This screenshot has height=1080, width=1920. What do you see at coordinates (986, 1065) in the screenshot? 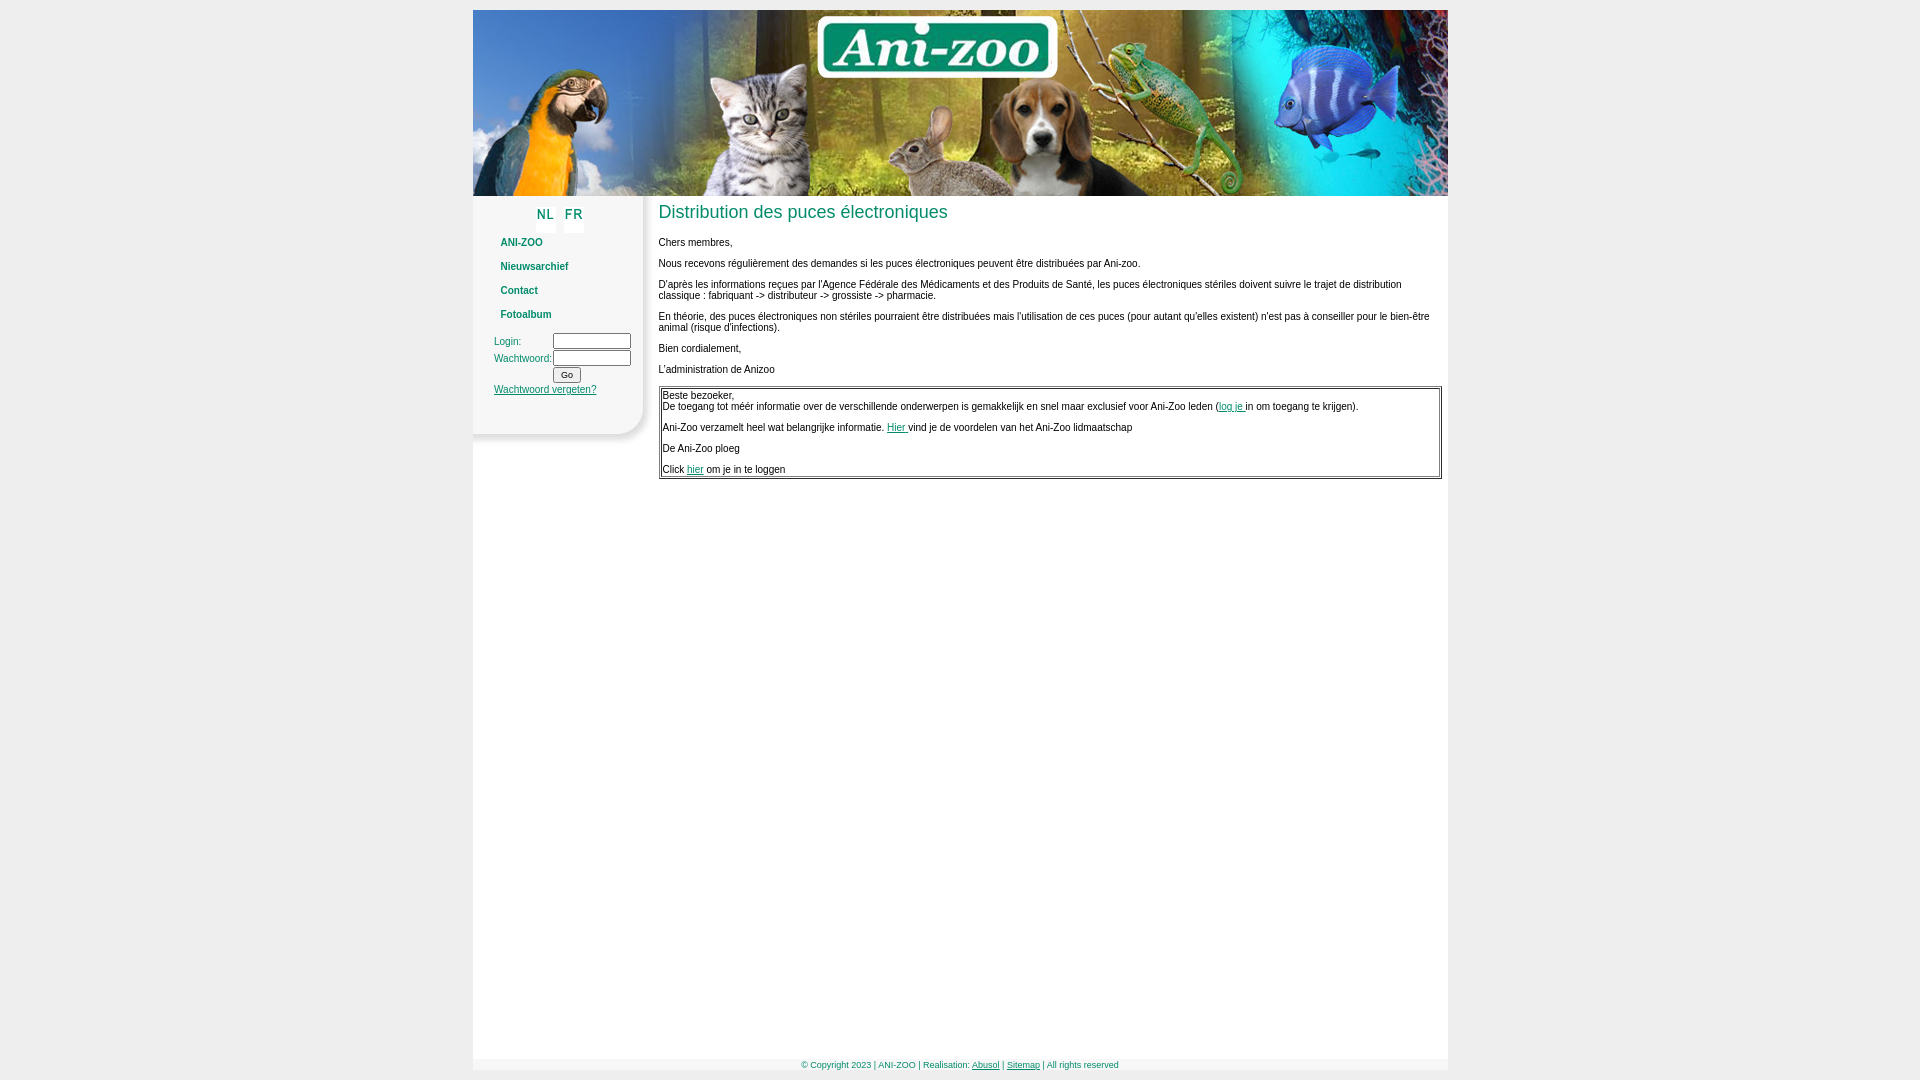
I see `Abusol` at bounding box center [986, 1065].